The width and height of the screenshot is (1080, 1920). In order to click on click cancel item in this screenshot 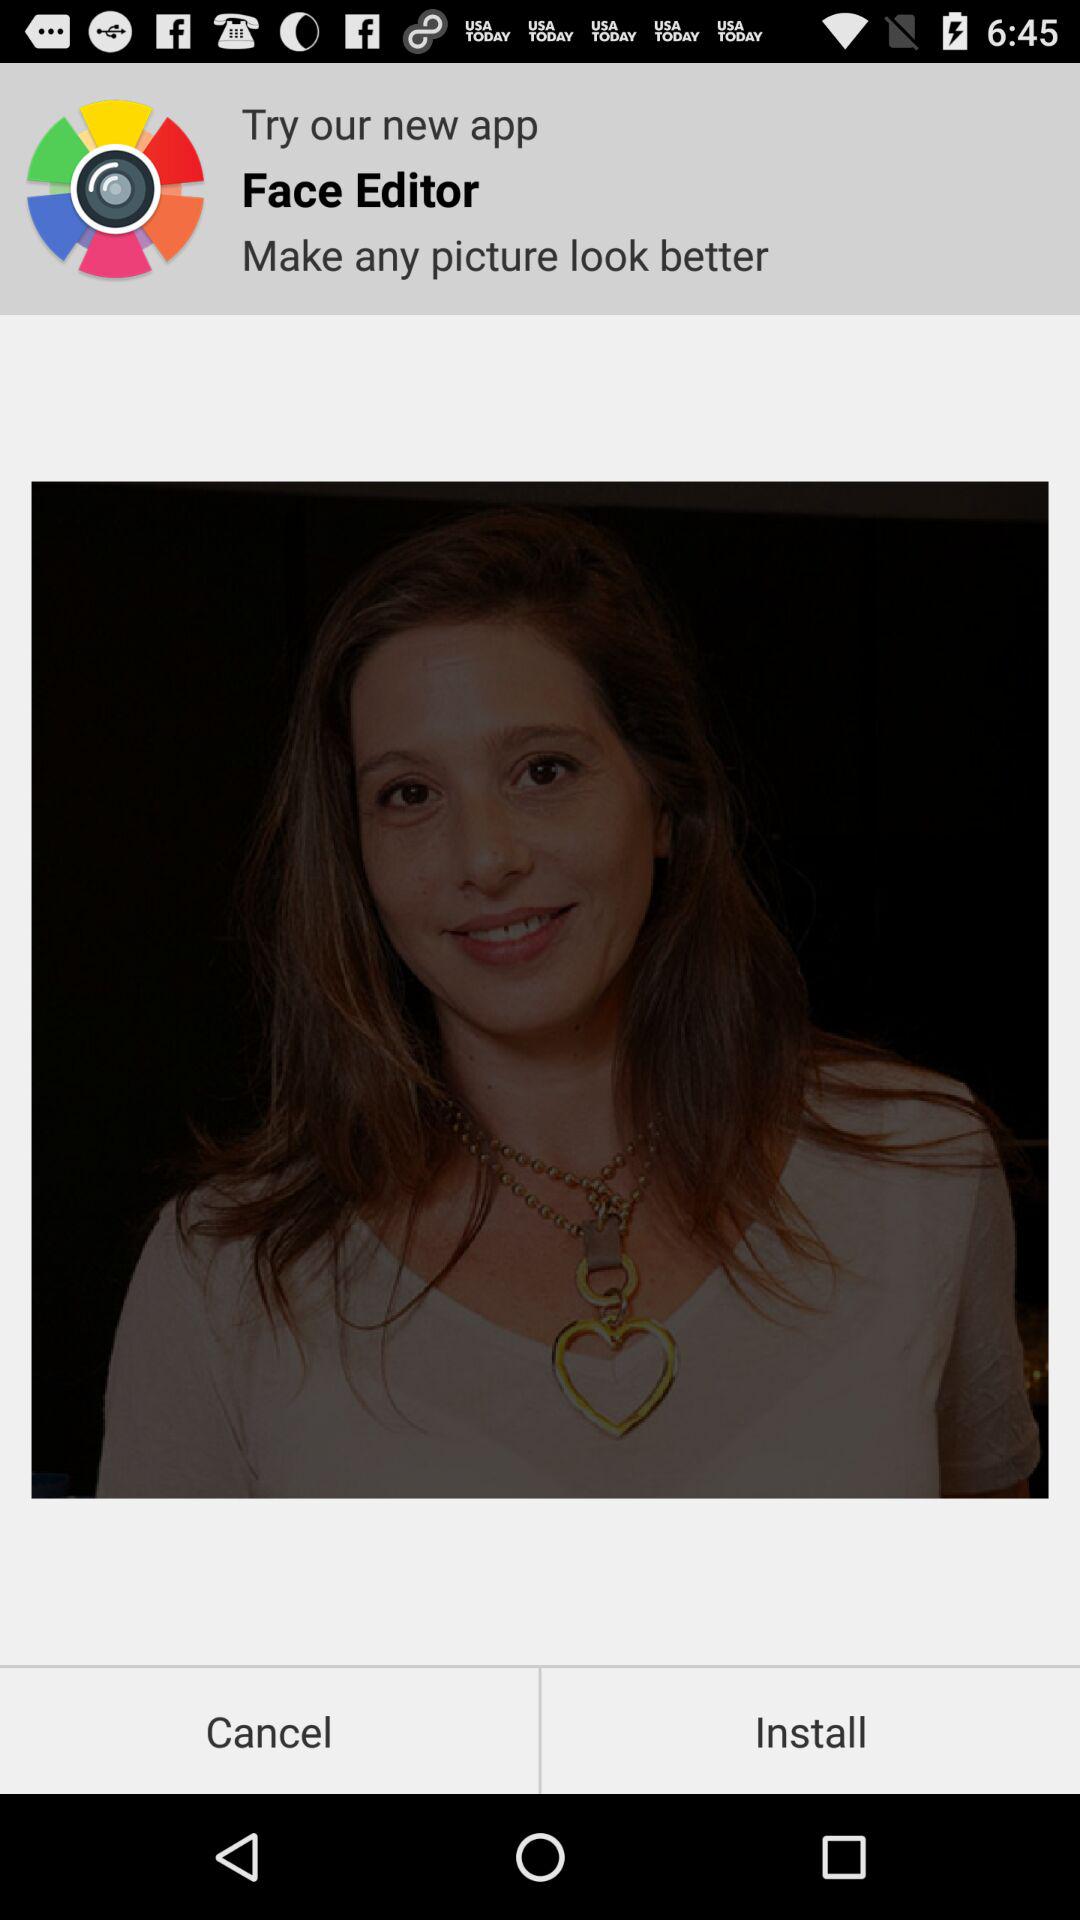, I will do `click(269, 1730)`.